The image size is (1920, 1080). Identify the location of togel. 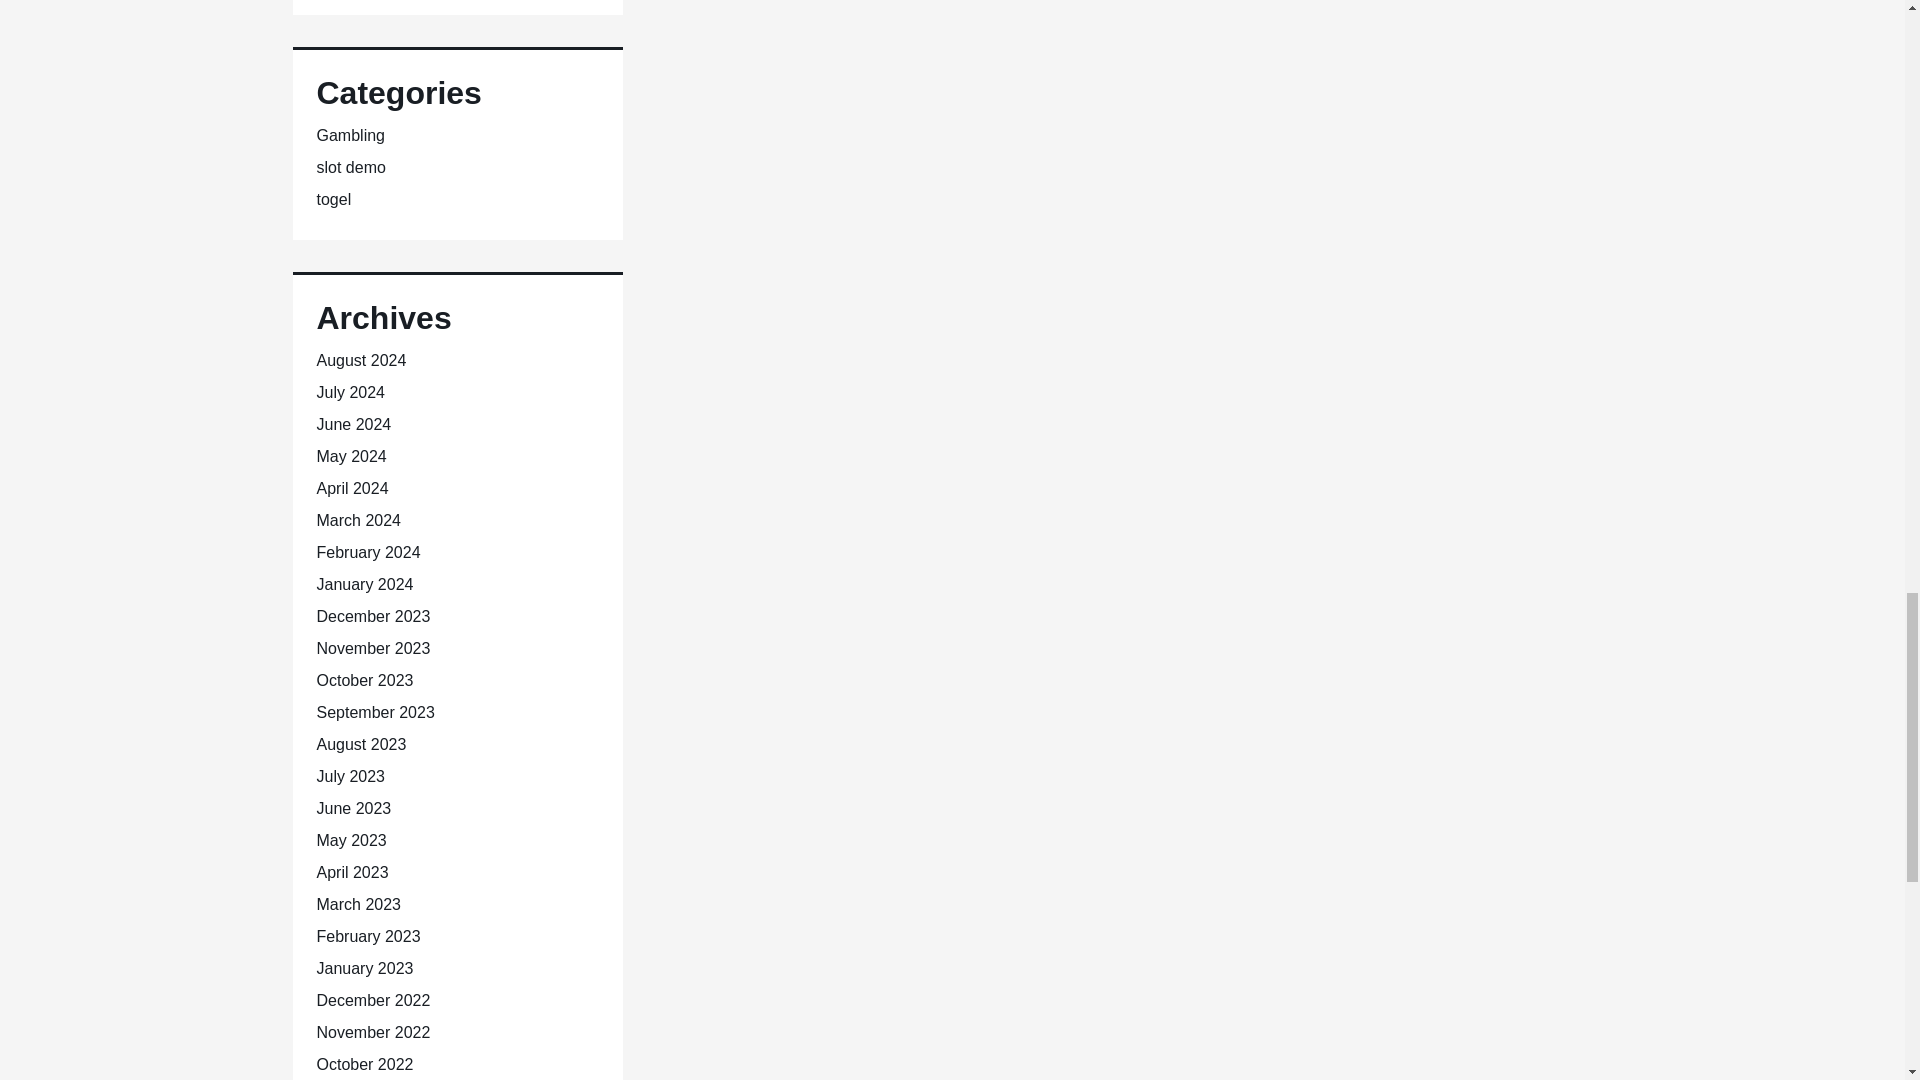
(334, 200).